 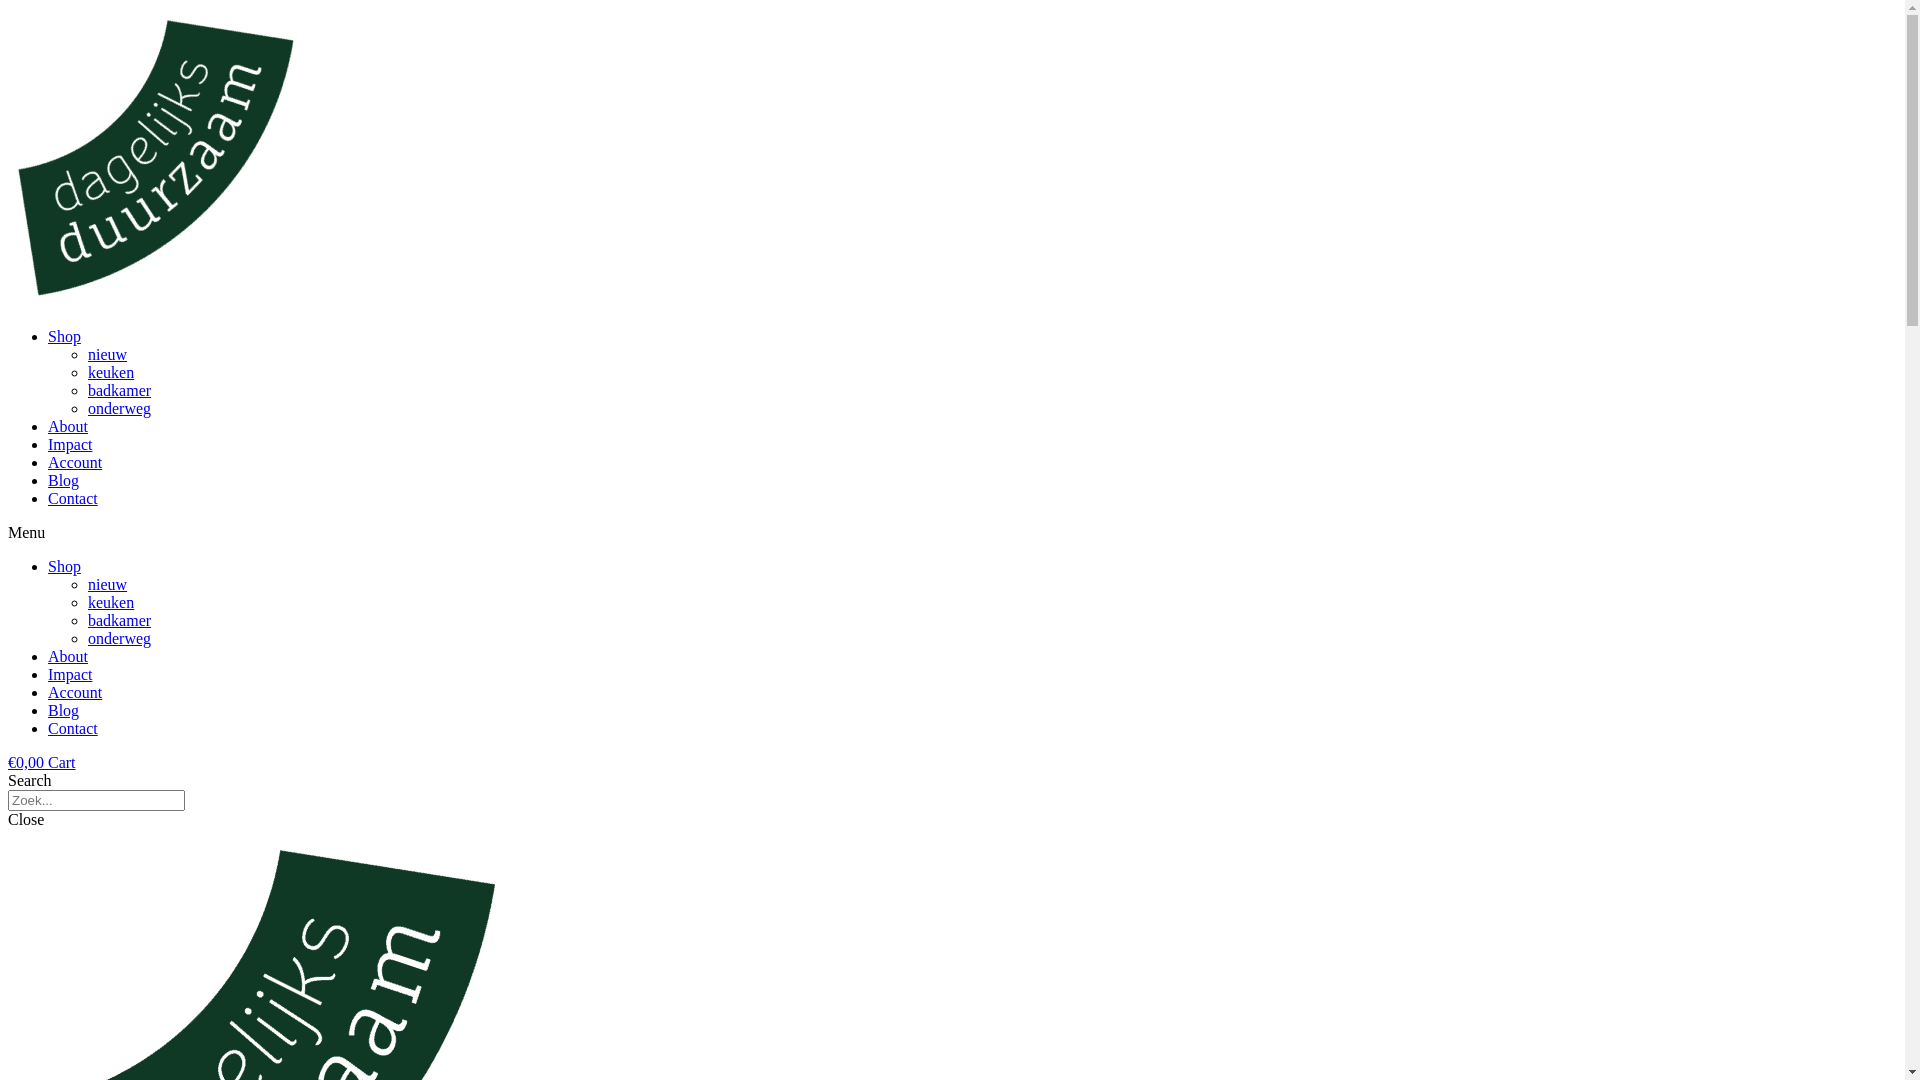 What do you see at coordinates (75, 462) in the screenshot?
I see `Account` at bounding box center [75, 462].